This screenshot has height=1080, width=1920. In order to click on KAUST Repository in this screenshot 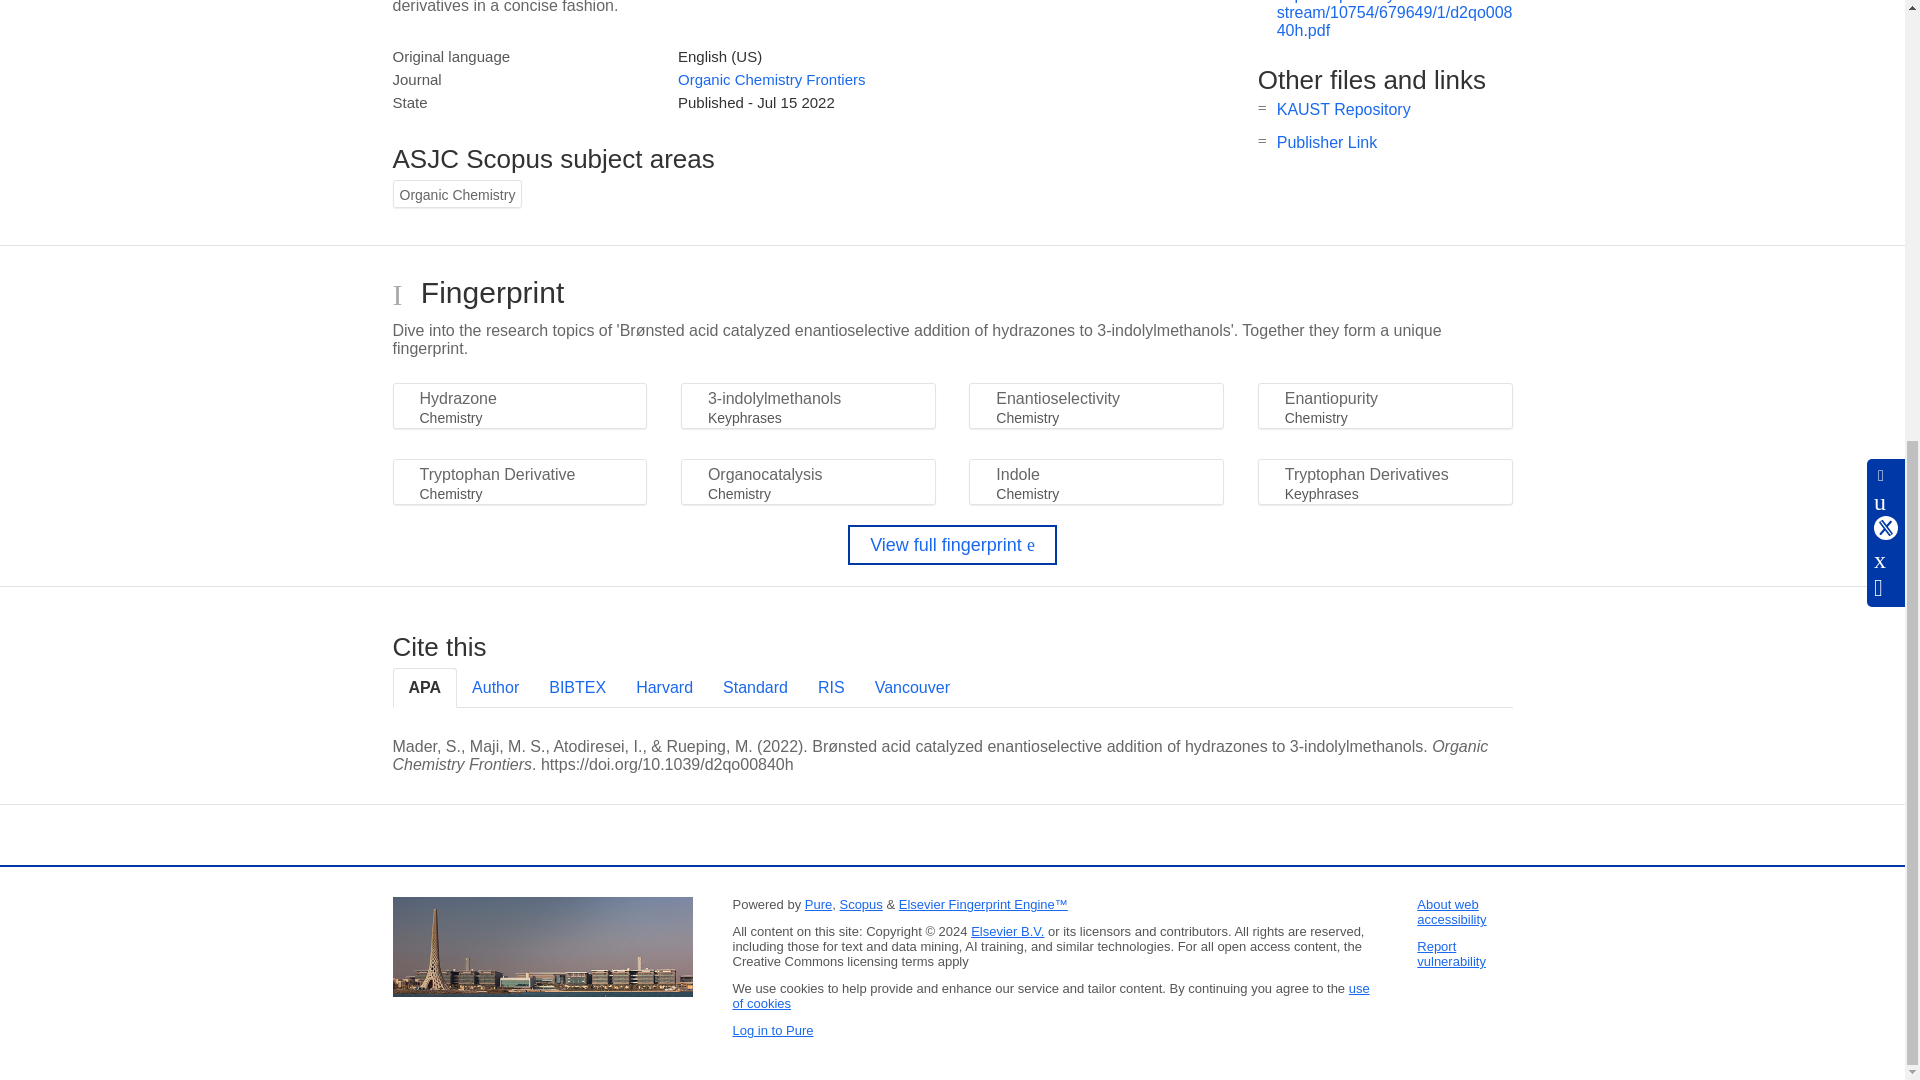, I will do `click(1344, 109)`.